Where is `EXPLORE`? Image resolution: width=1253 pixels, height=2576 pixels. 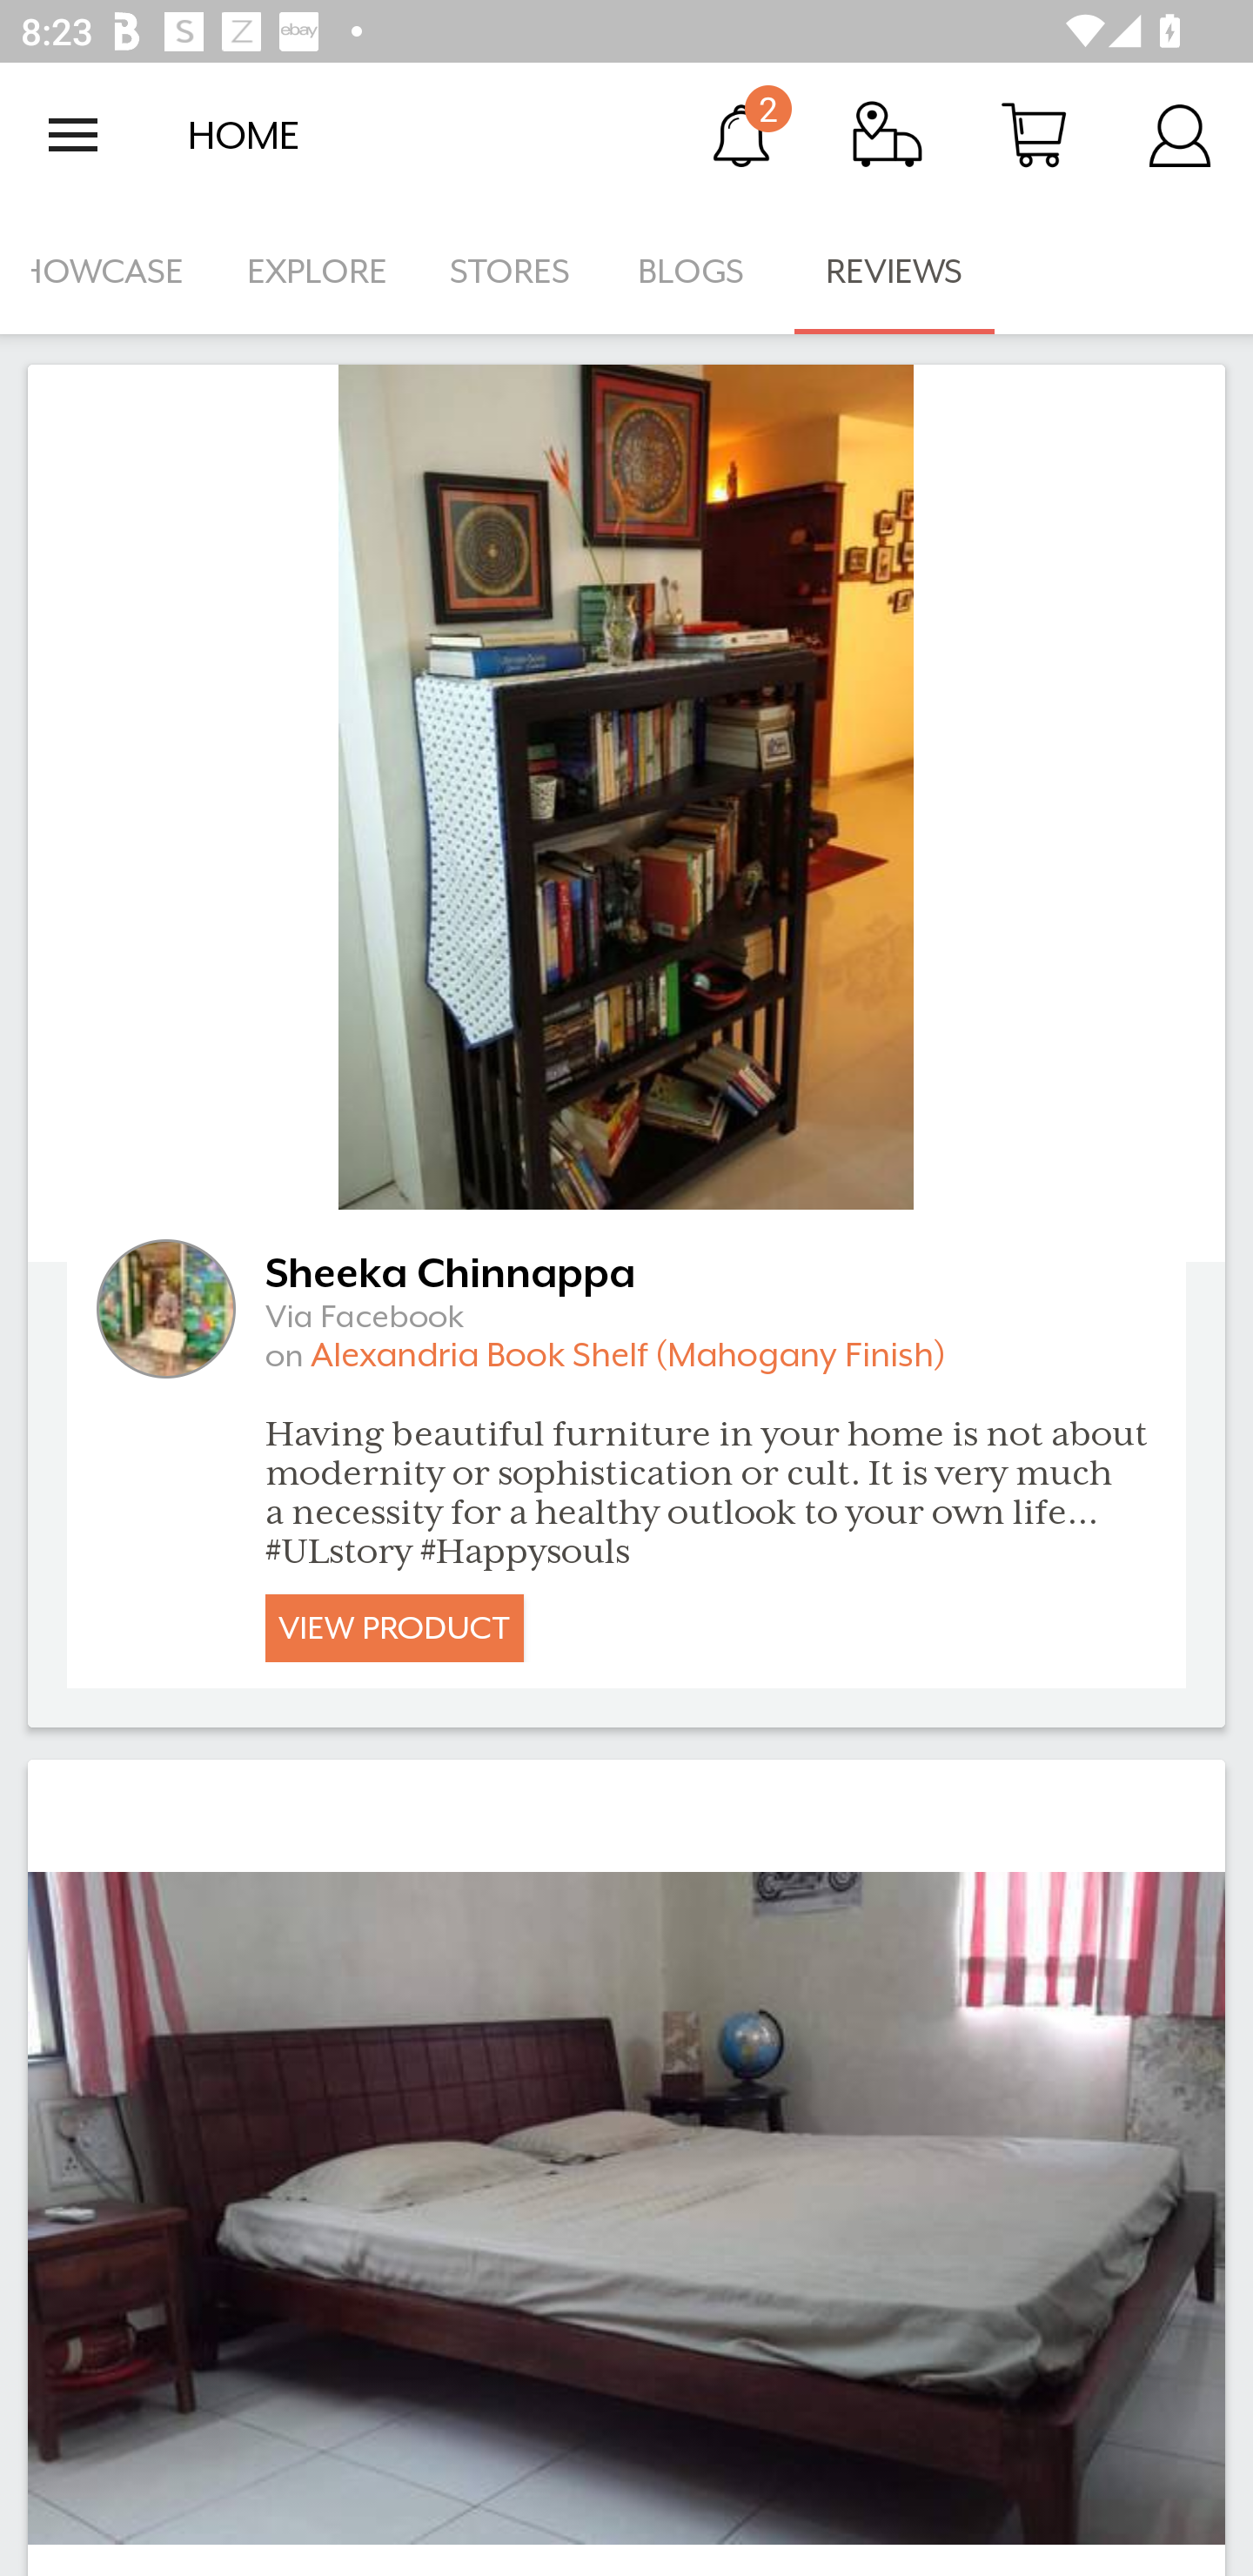
EXPLORE is located at coordinates (317, 272).